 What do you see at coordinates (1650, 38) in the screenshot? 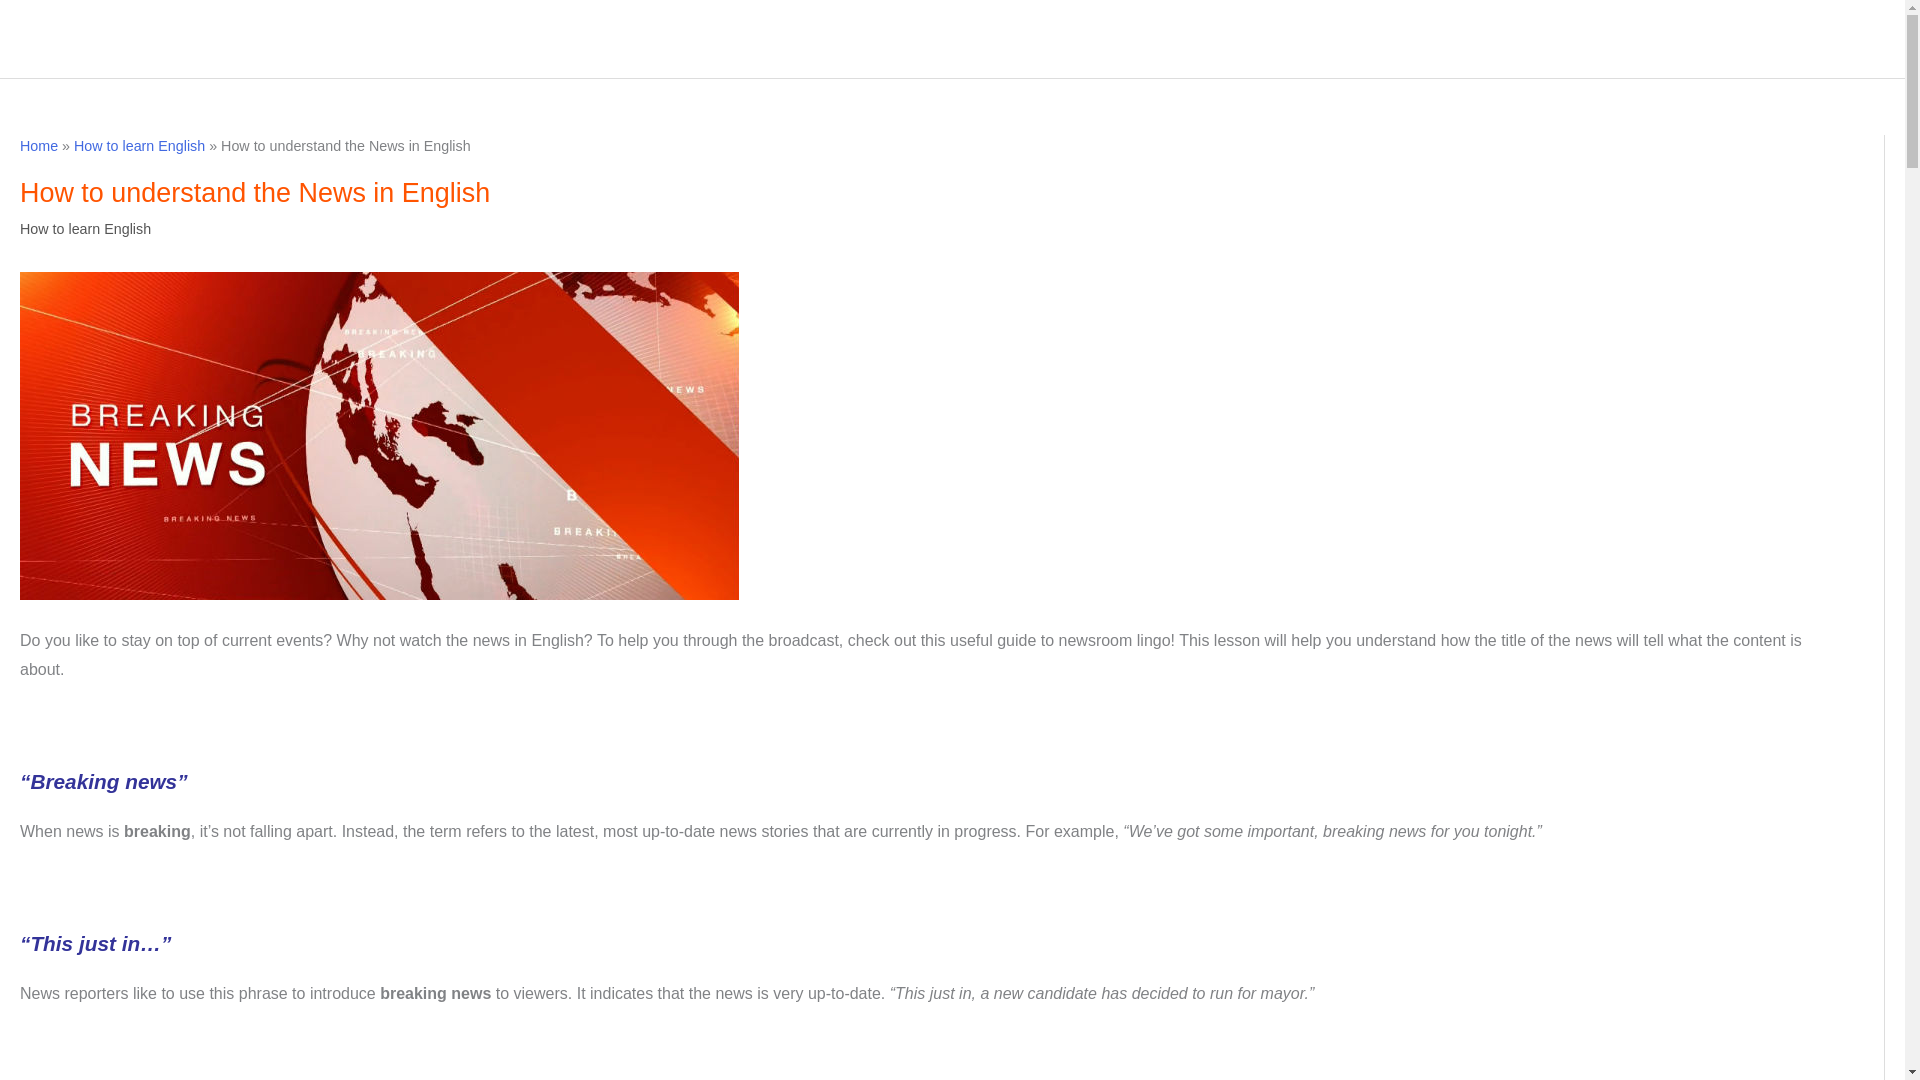
I see `Grammar` at bounding box center [1650, 38].